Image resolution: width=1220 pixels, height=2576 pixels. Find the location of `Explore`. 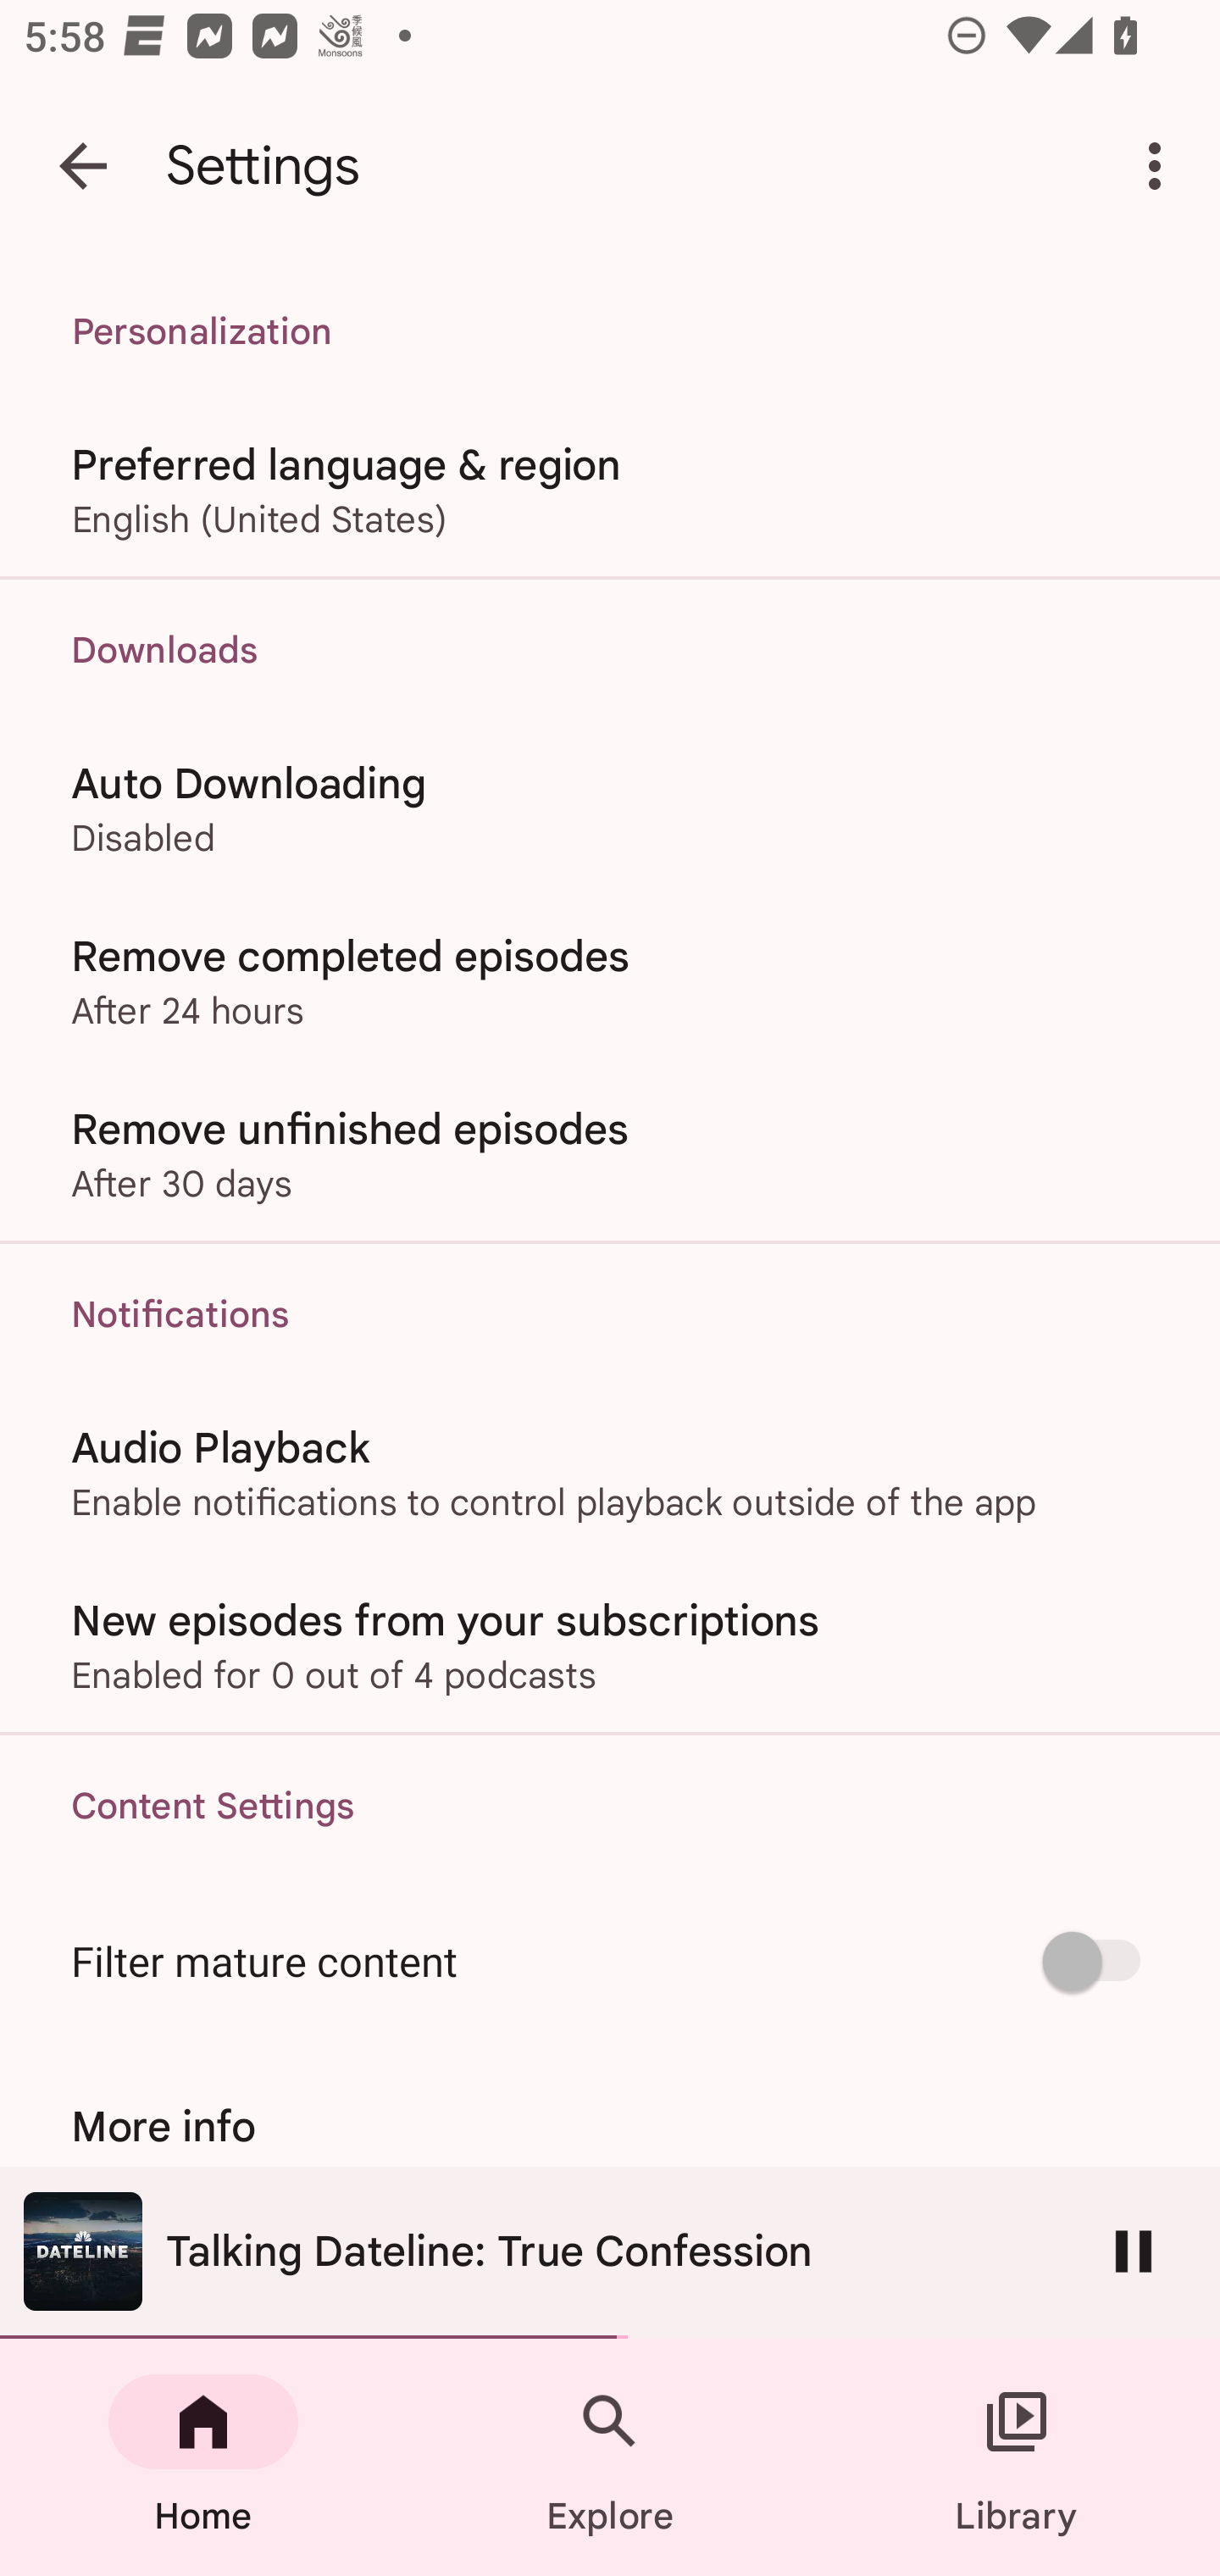

Explore is located at coordinates (610, 2457).